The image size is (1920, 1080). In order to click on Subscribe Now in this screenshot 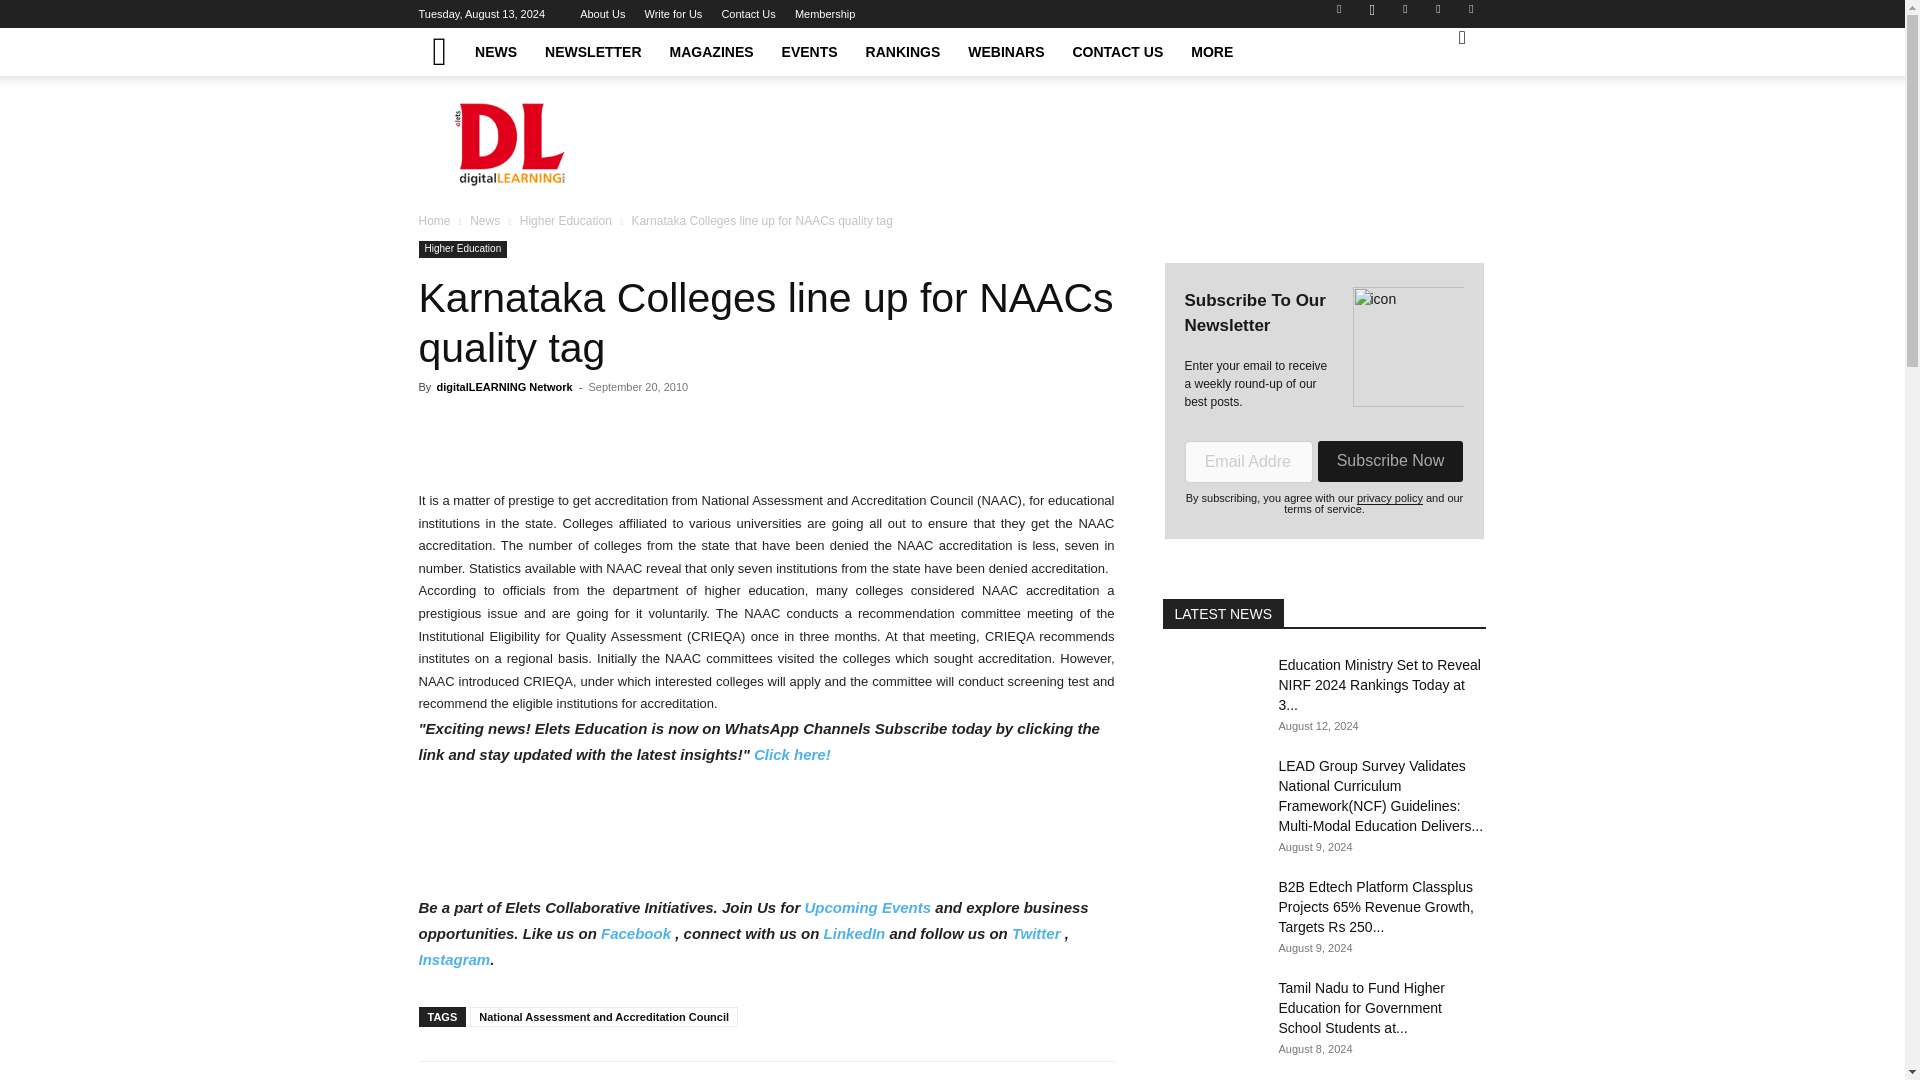, I will do `click(1389, 460)`.